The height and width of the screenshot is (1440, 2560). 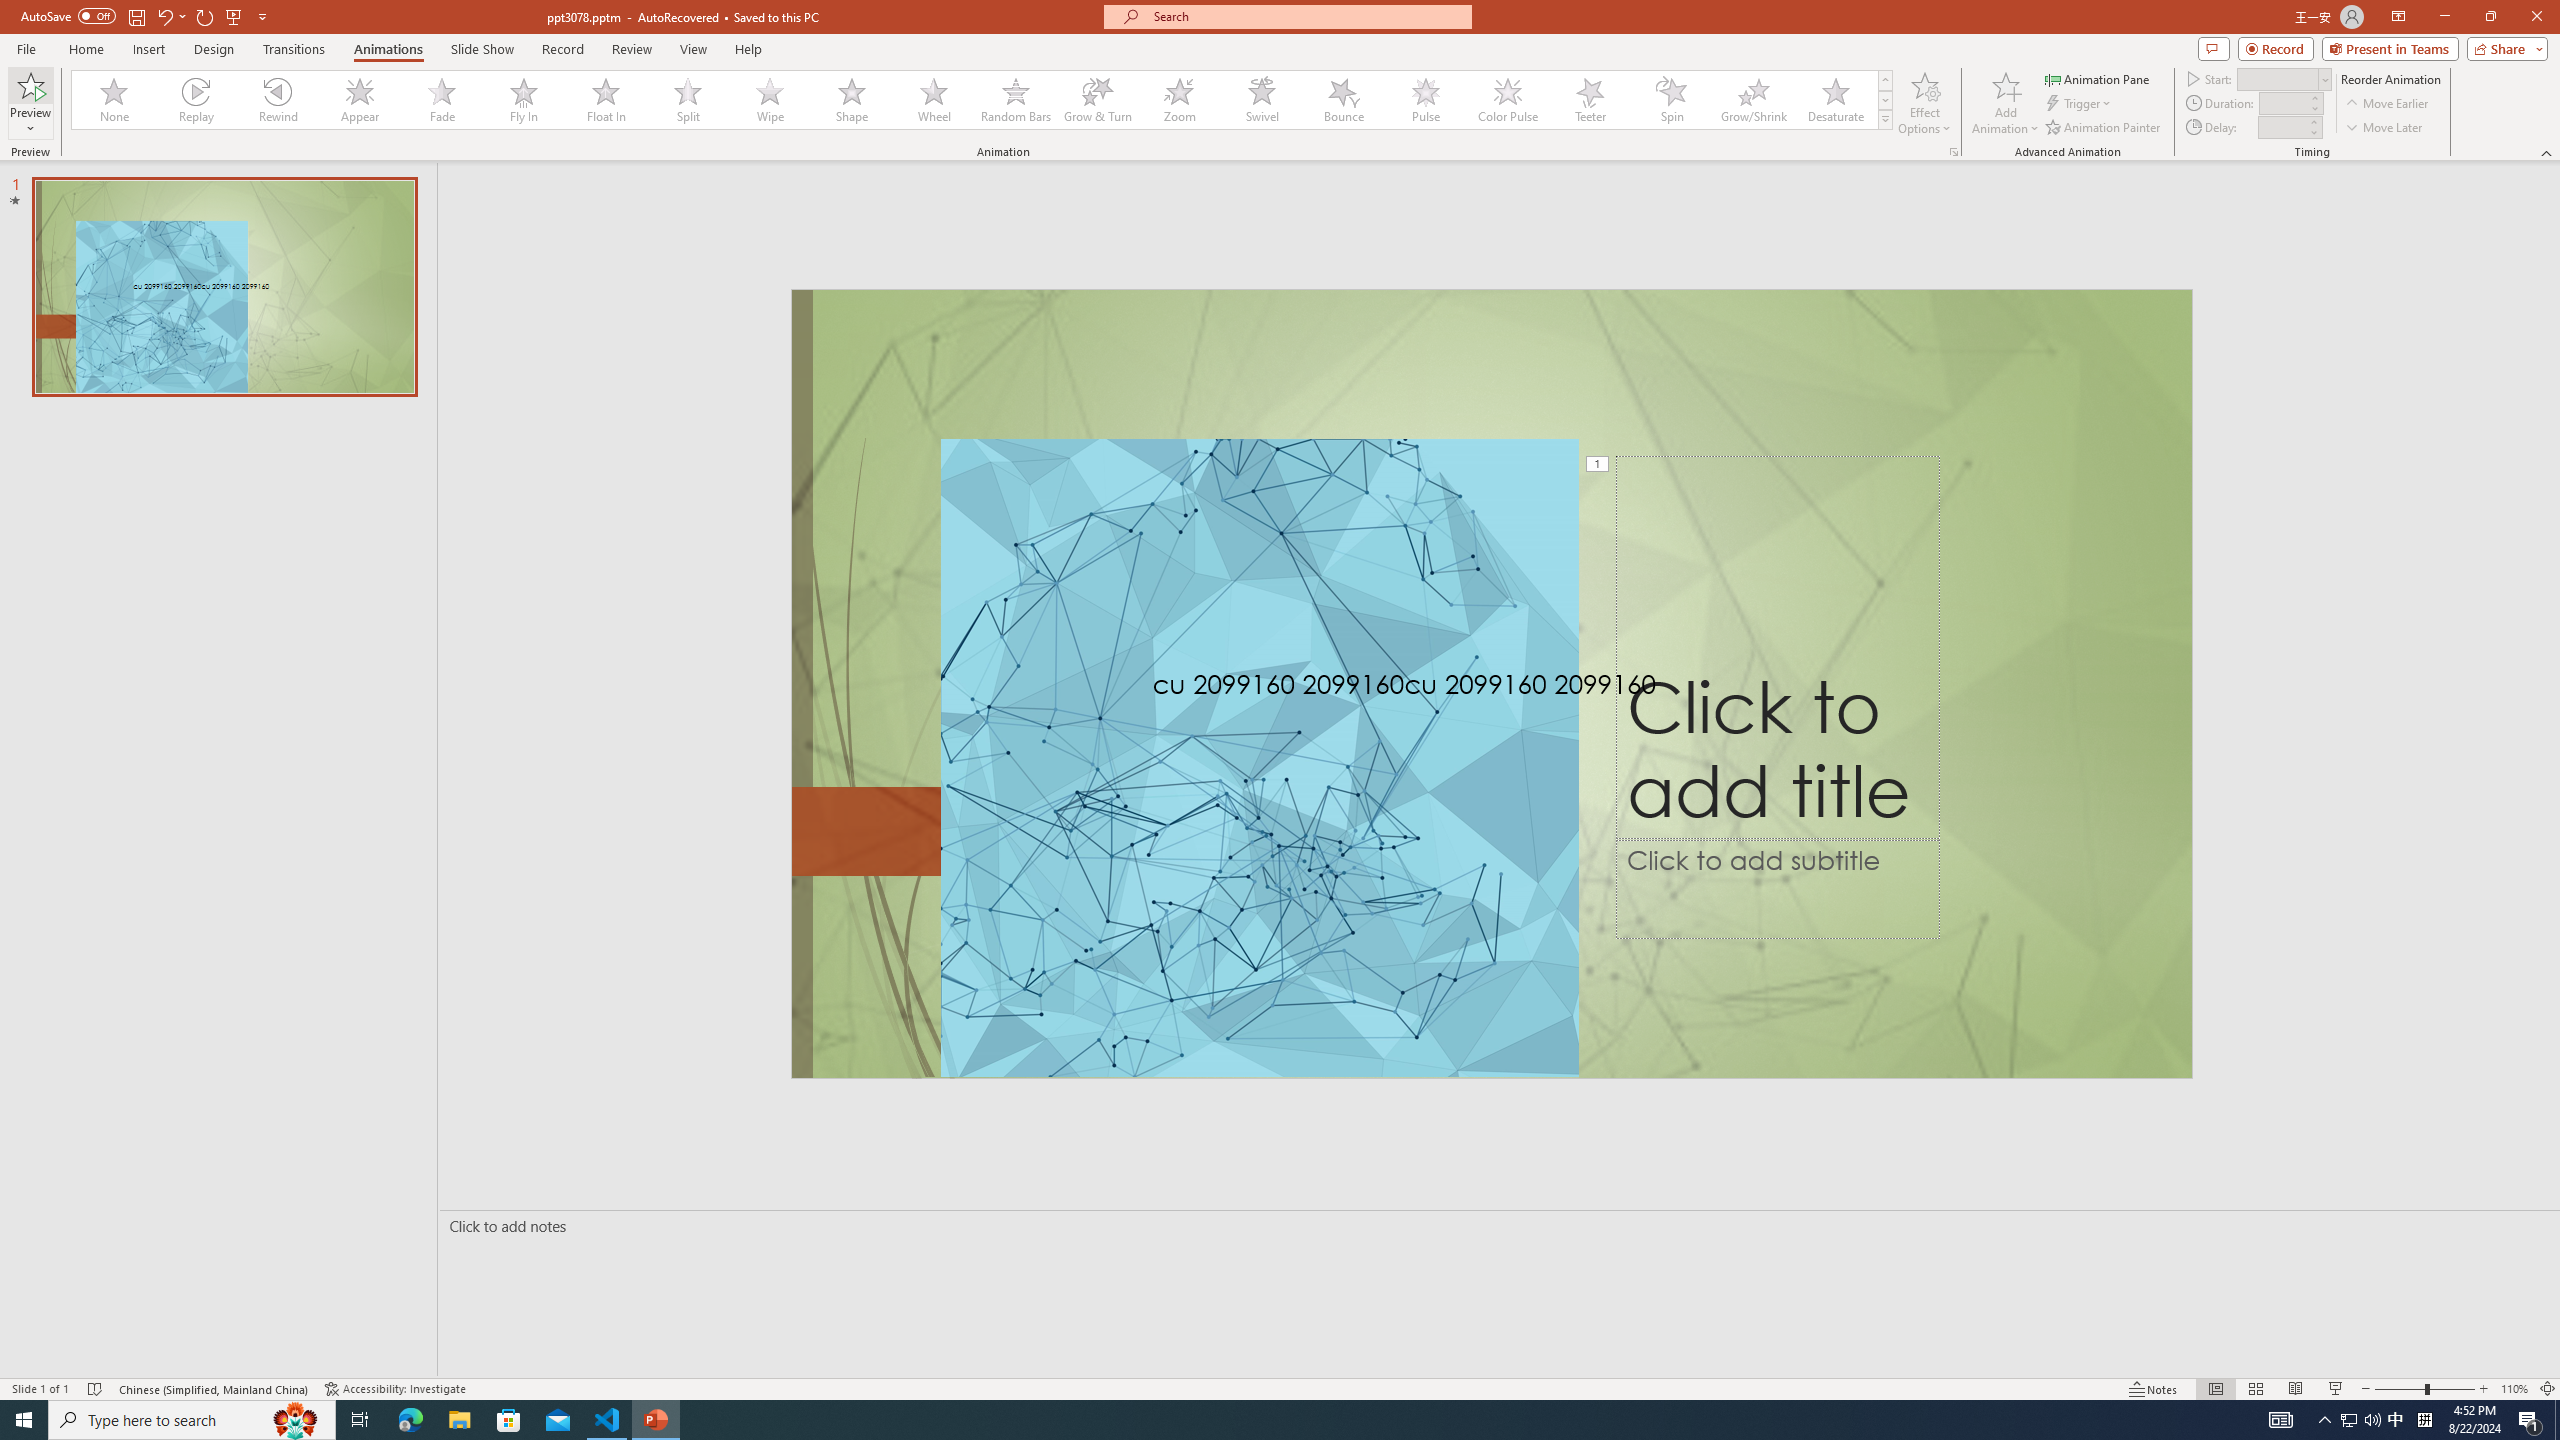 I want to click on Teeter, so click(x=1589, y=100).